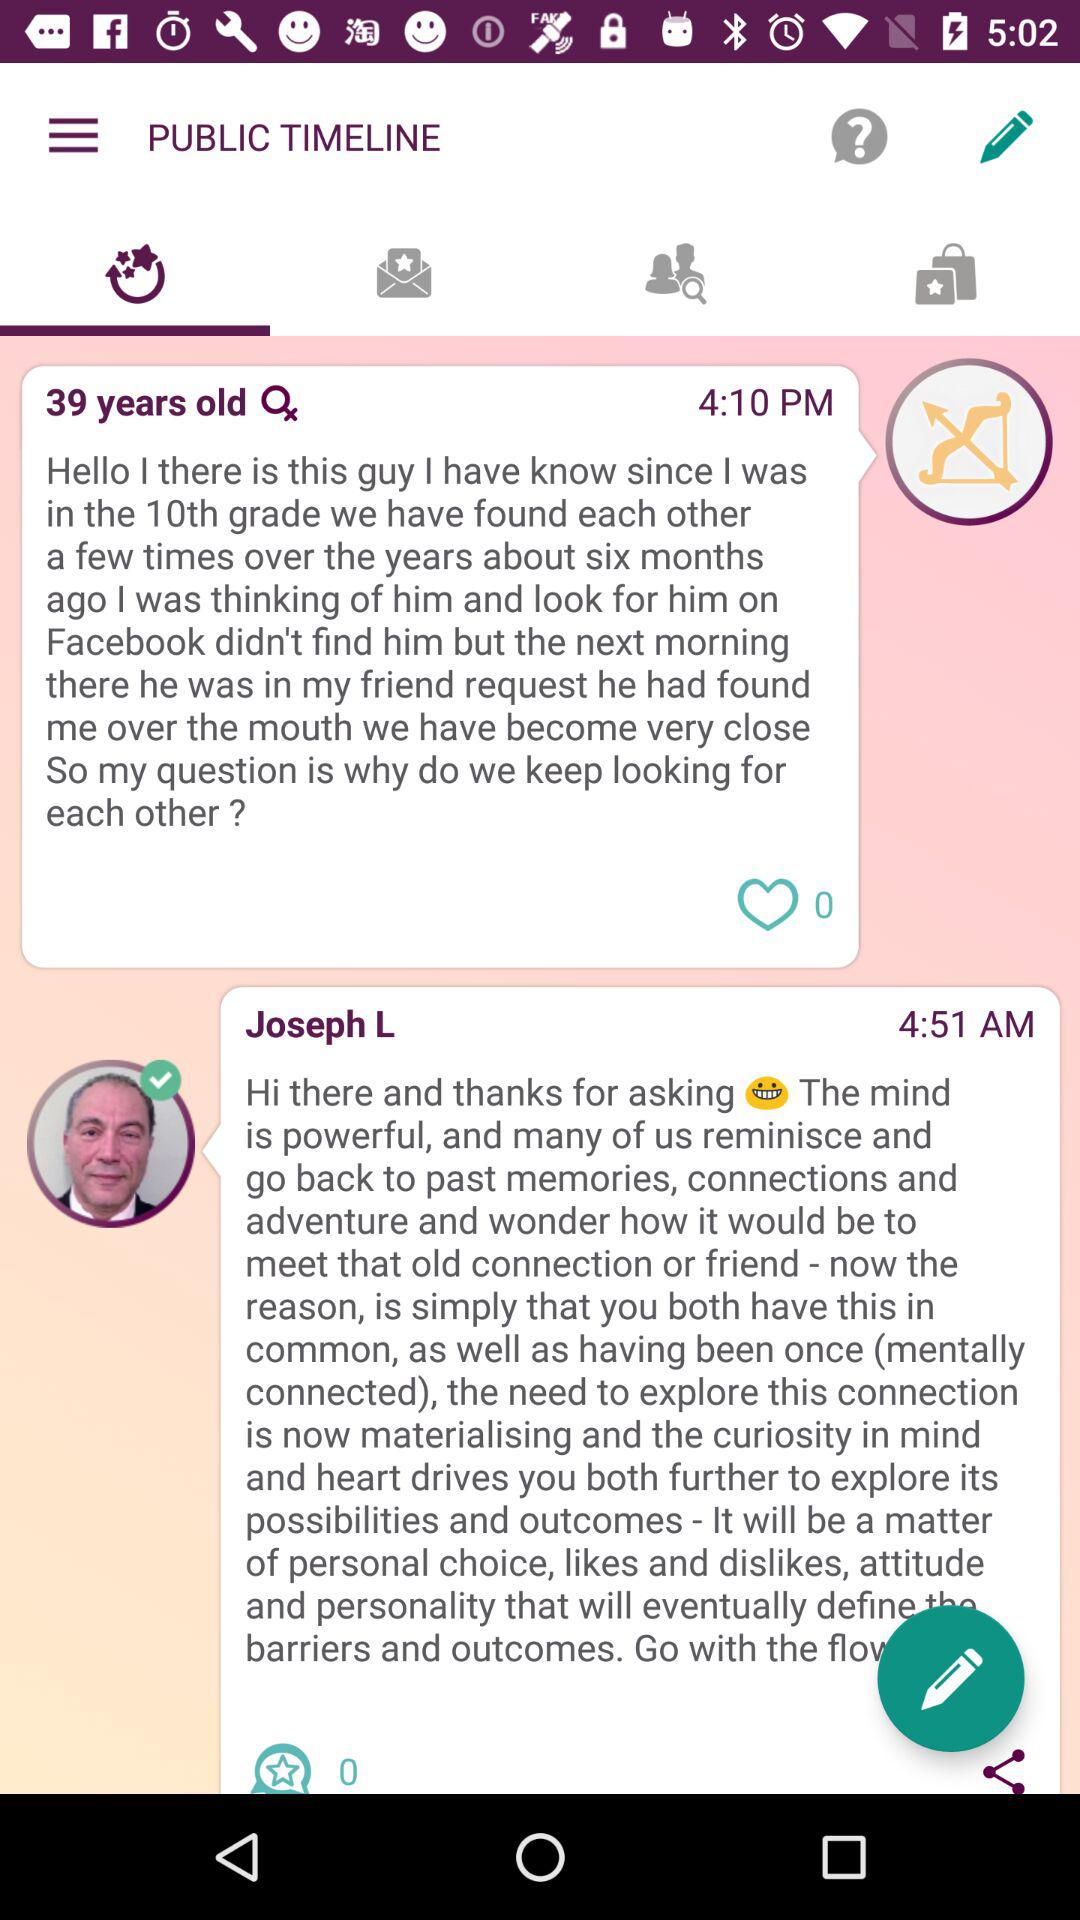 The image size is (1080, 1920). Describe the element at coordinates (375, 842) in the screenshot. I see `tap the icon below the hello i there` at that location.